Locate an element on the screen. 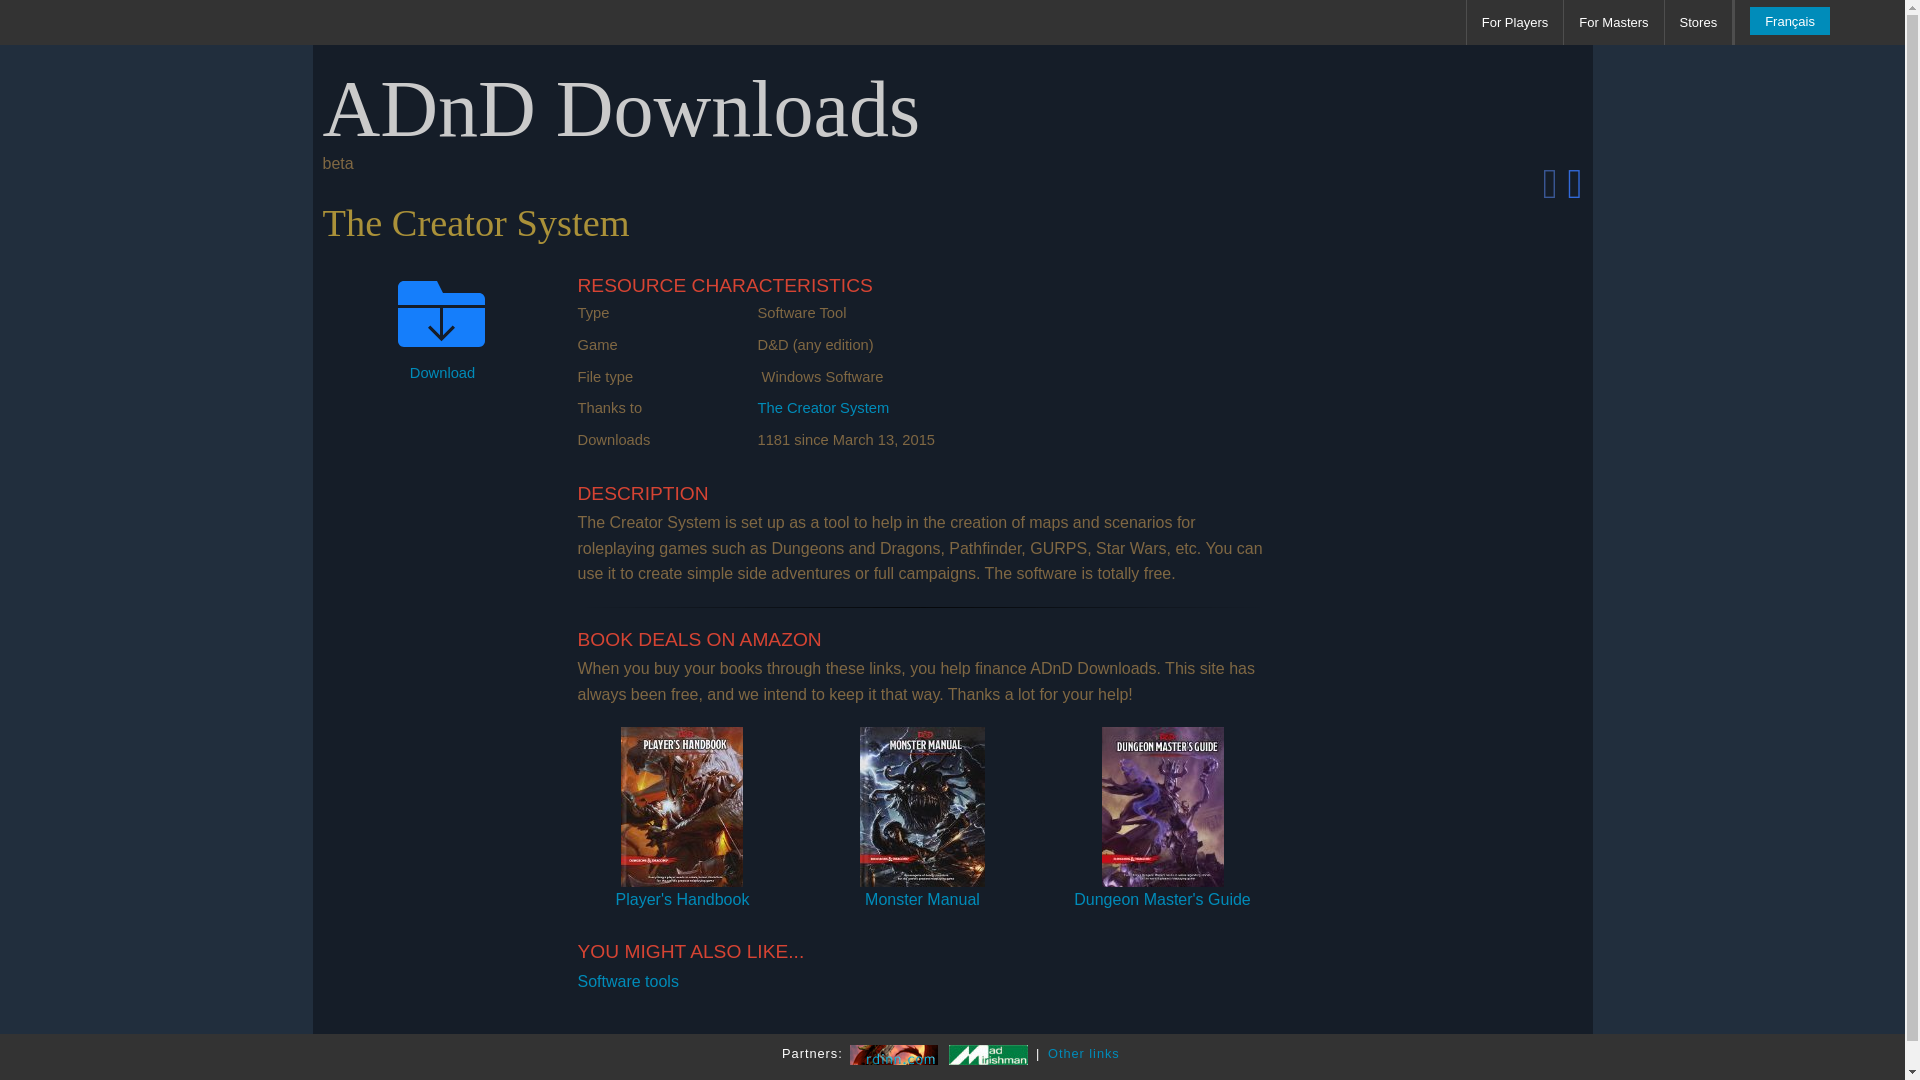 Image resolution: width=1920 pixels, height=1080 pixels. Equipment is located at coordinates (1514, 202).